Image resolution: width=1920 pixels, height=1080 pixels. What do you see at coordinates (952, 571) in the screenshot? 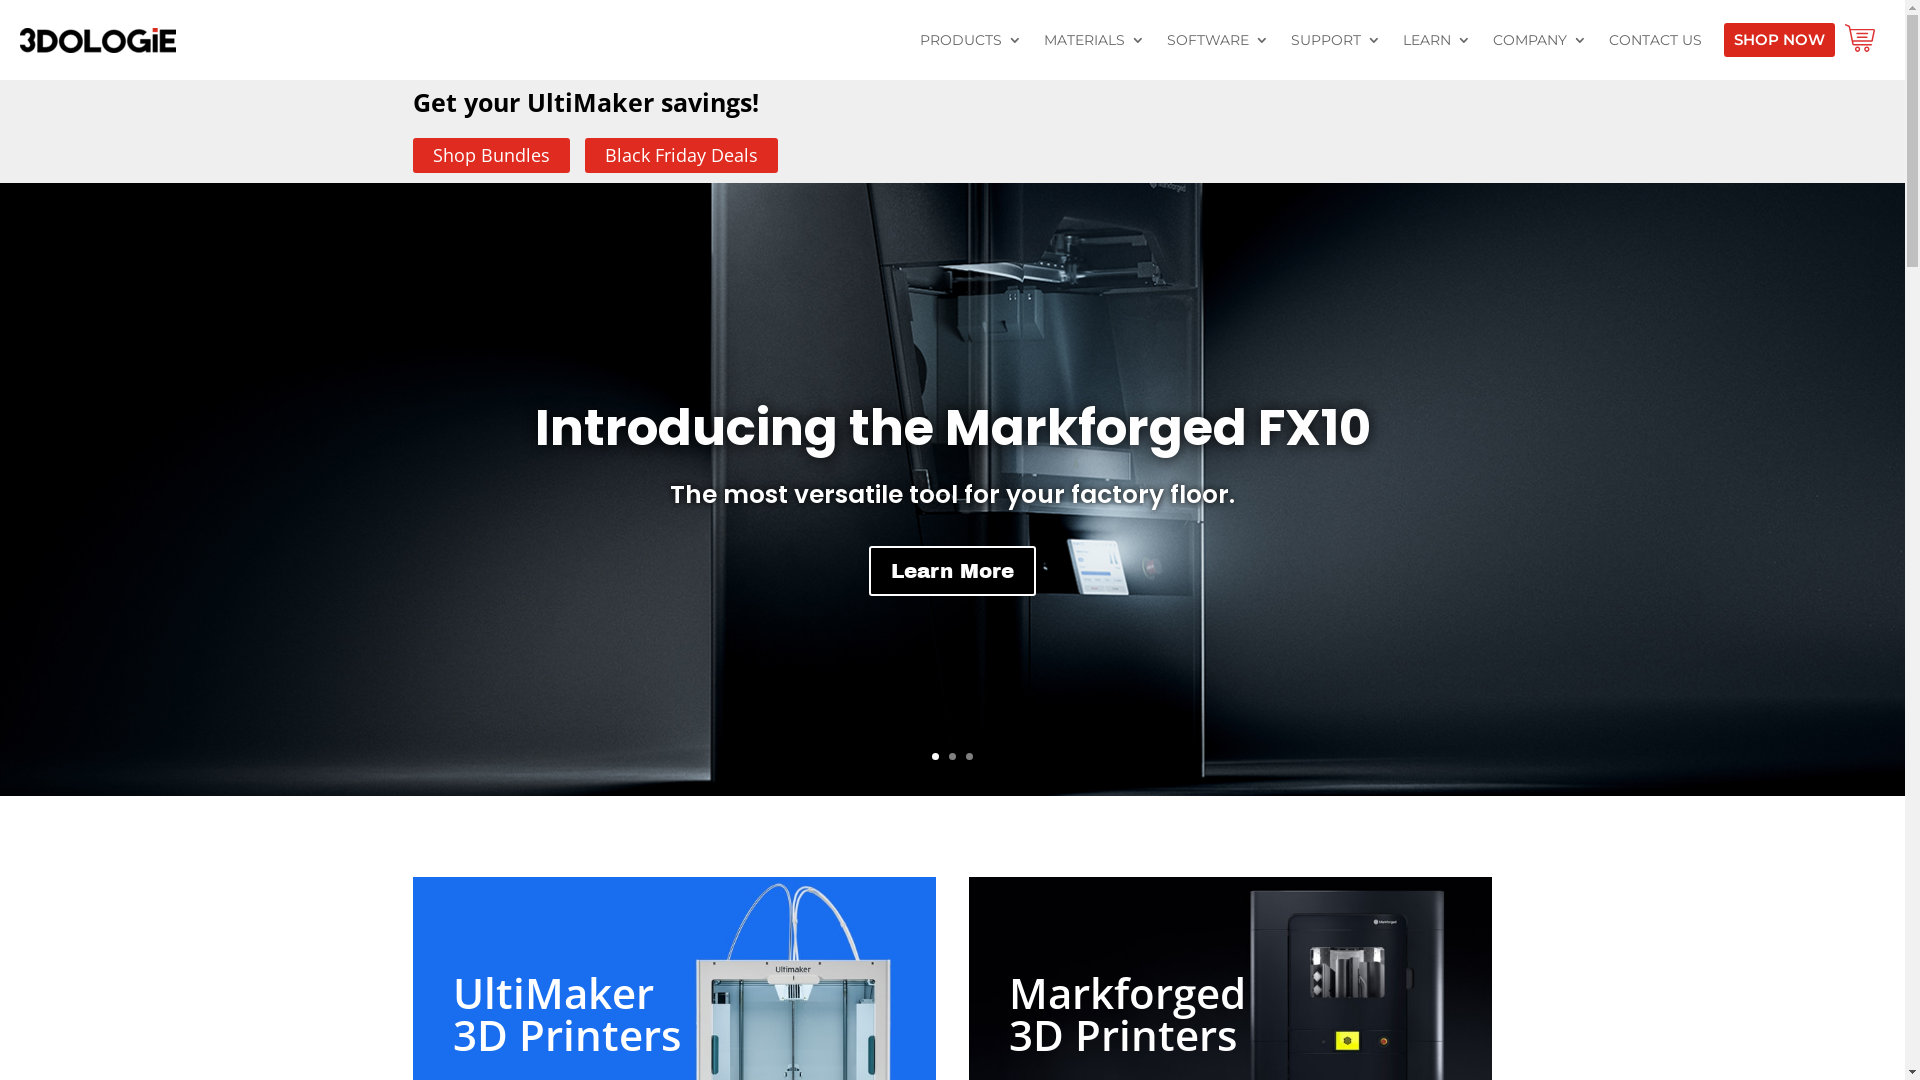
I see `Learn More` at bounding box center [952, 571].